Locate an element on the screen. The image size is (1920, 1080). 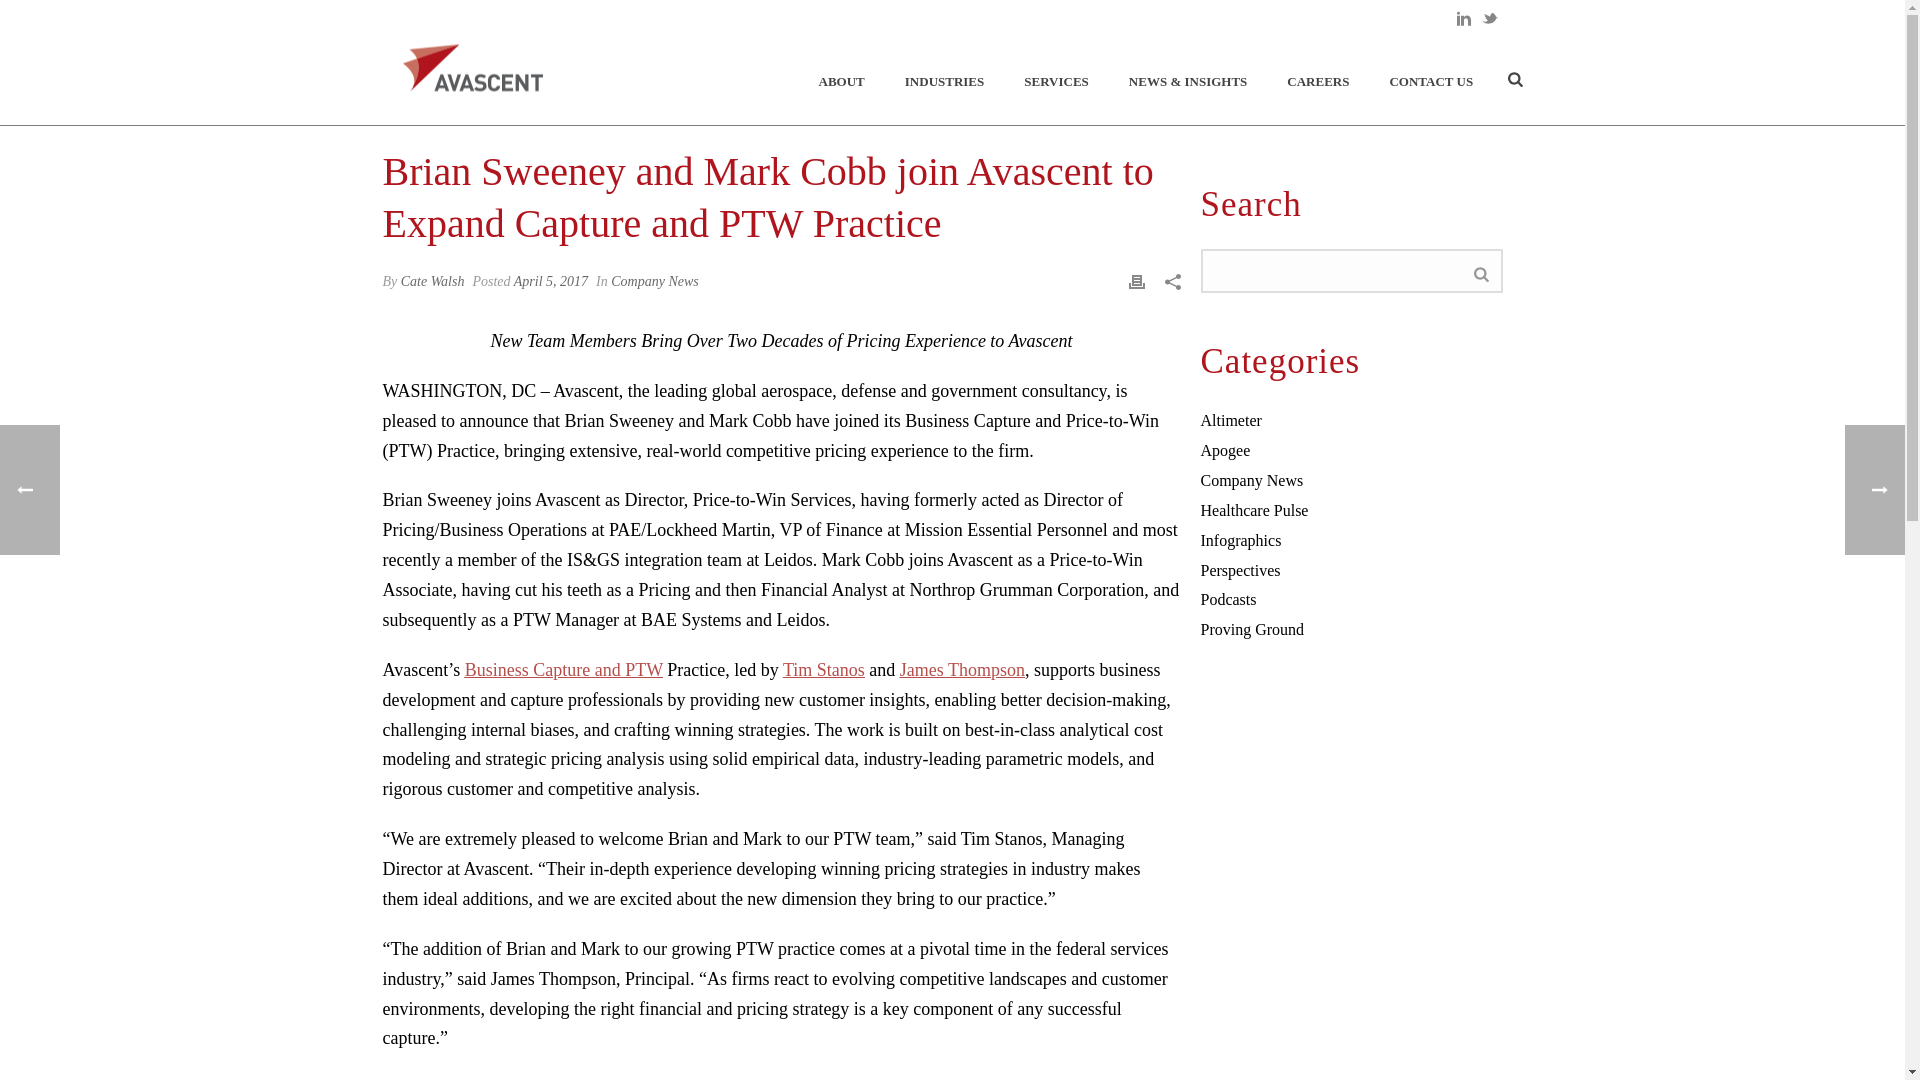
Print is located at coordinates (1136, 280).